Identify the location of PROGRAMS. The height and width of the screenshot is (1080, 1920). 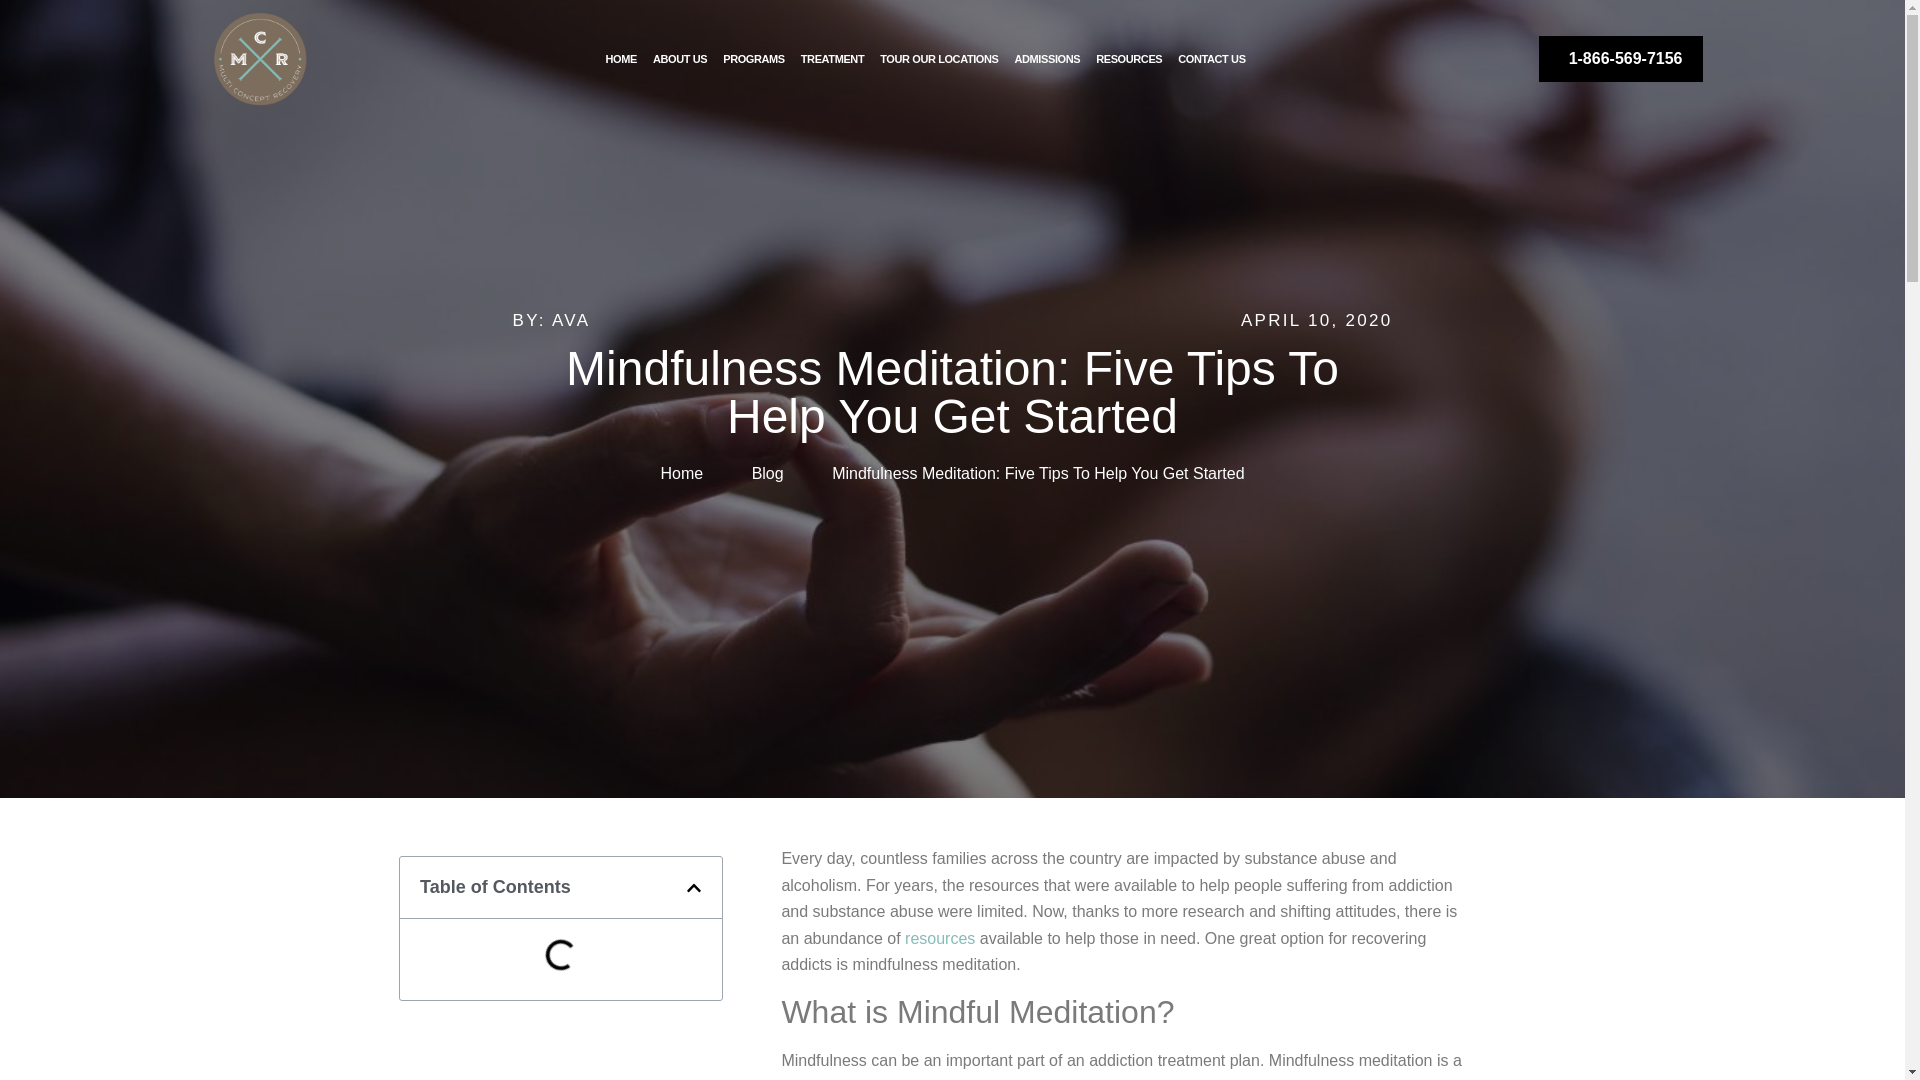
(753, 58).